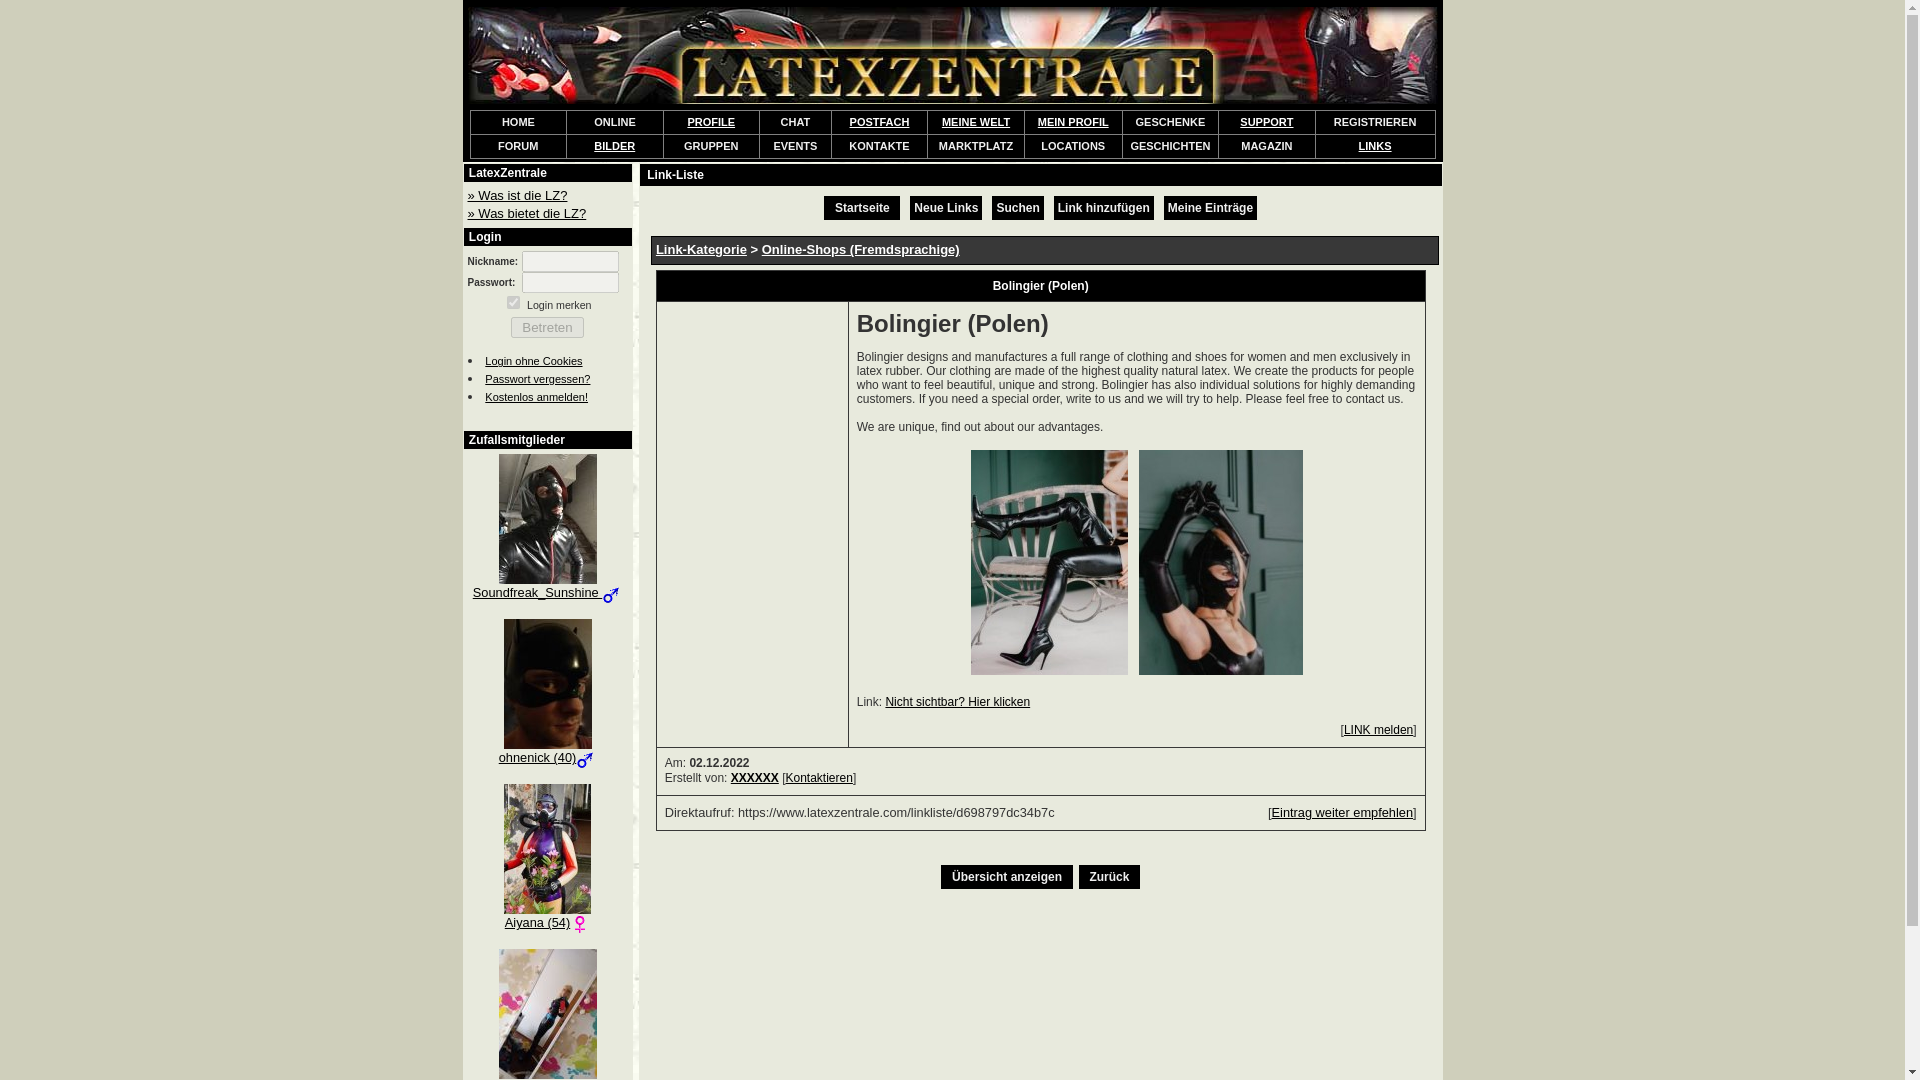 The width and height of the screenshot is (1920, 1080). I want to click on Suchen, so click(1017, 207).